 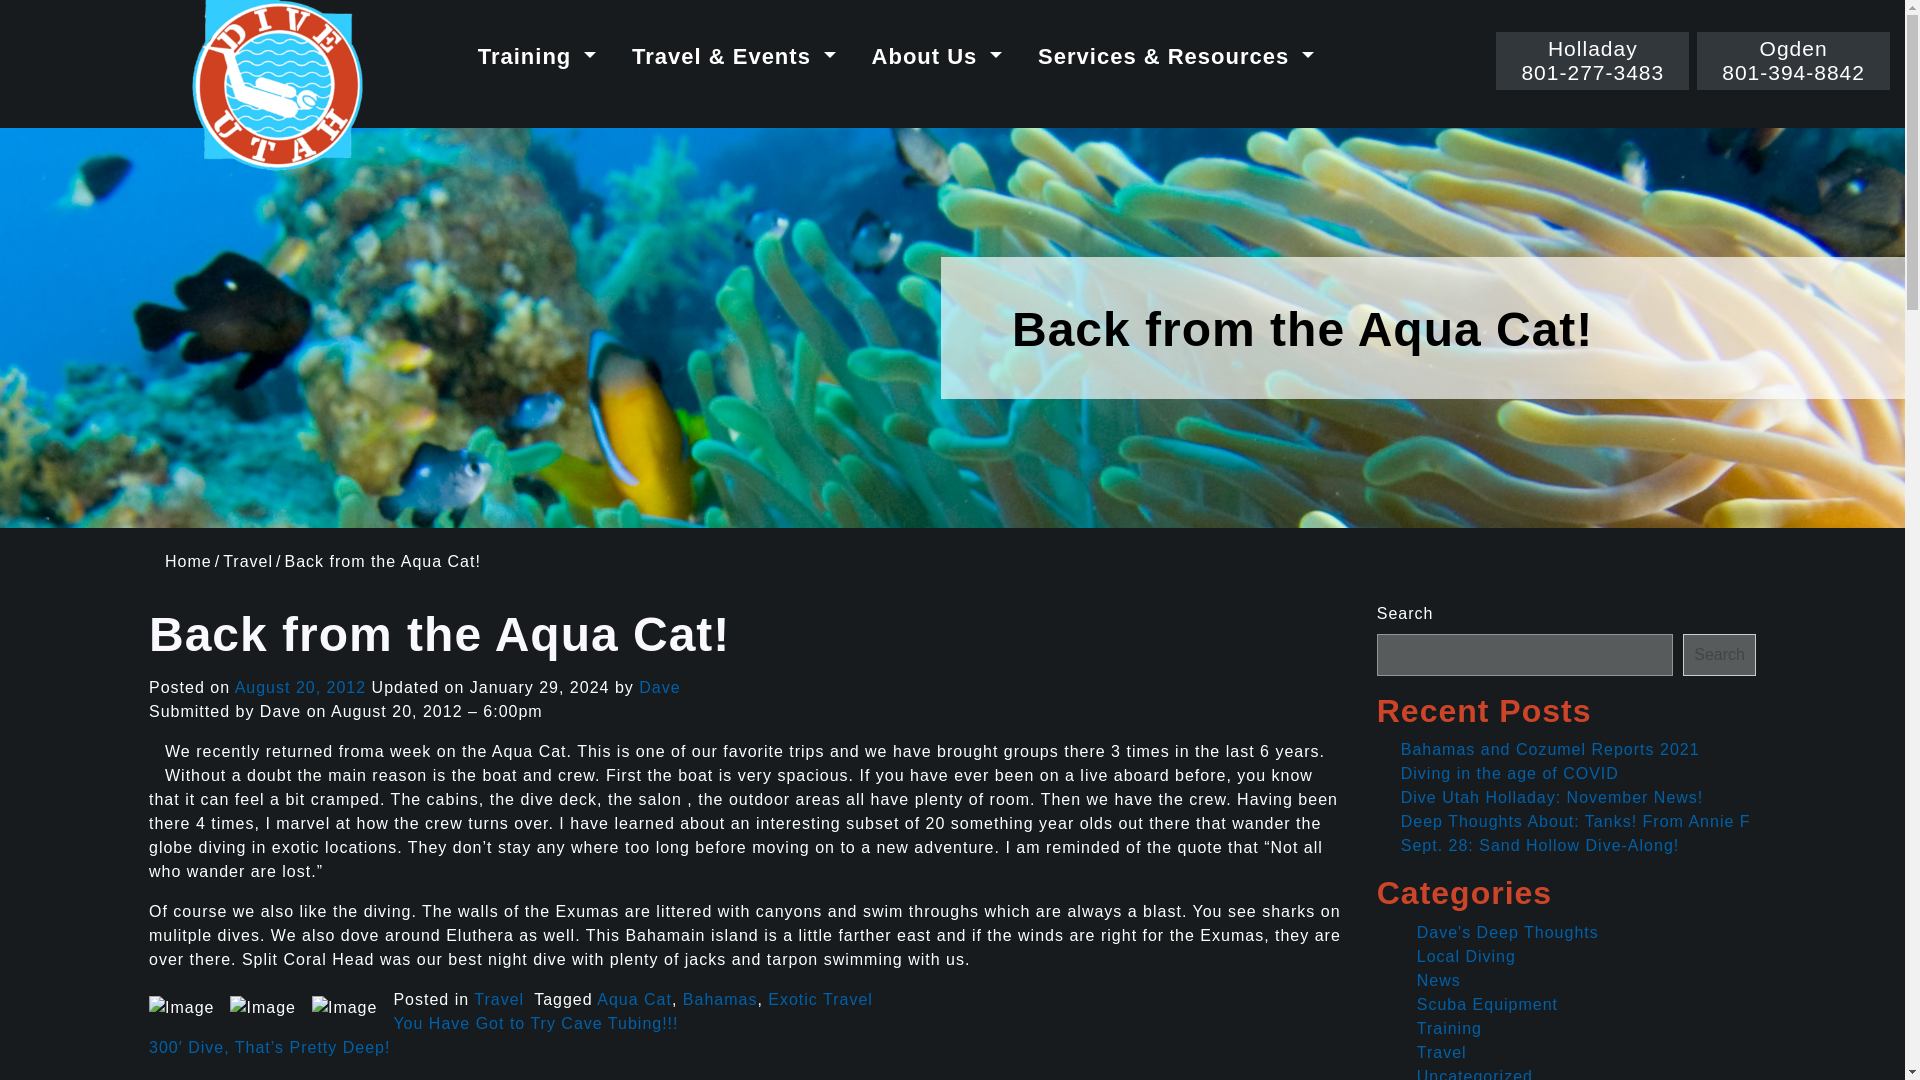 I want to click on Travel, so click(x=247, y=561).